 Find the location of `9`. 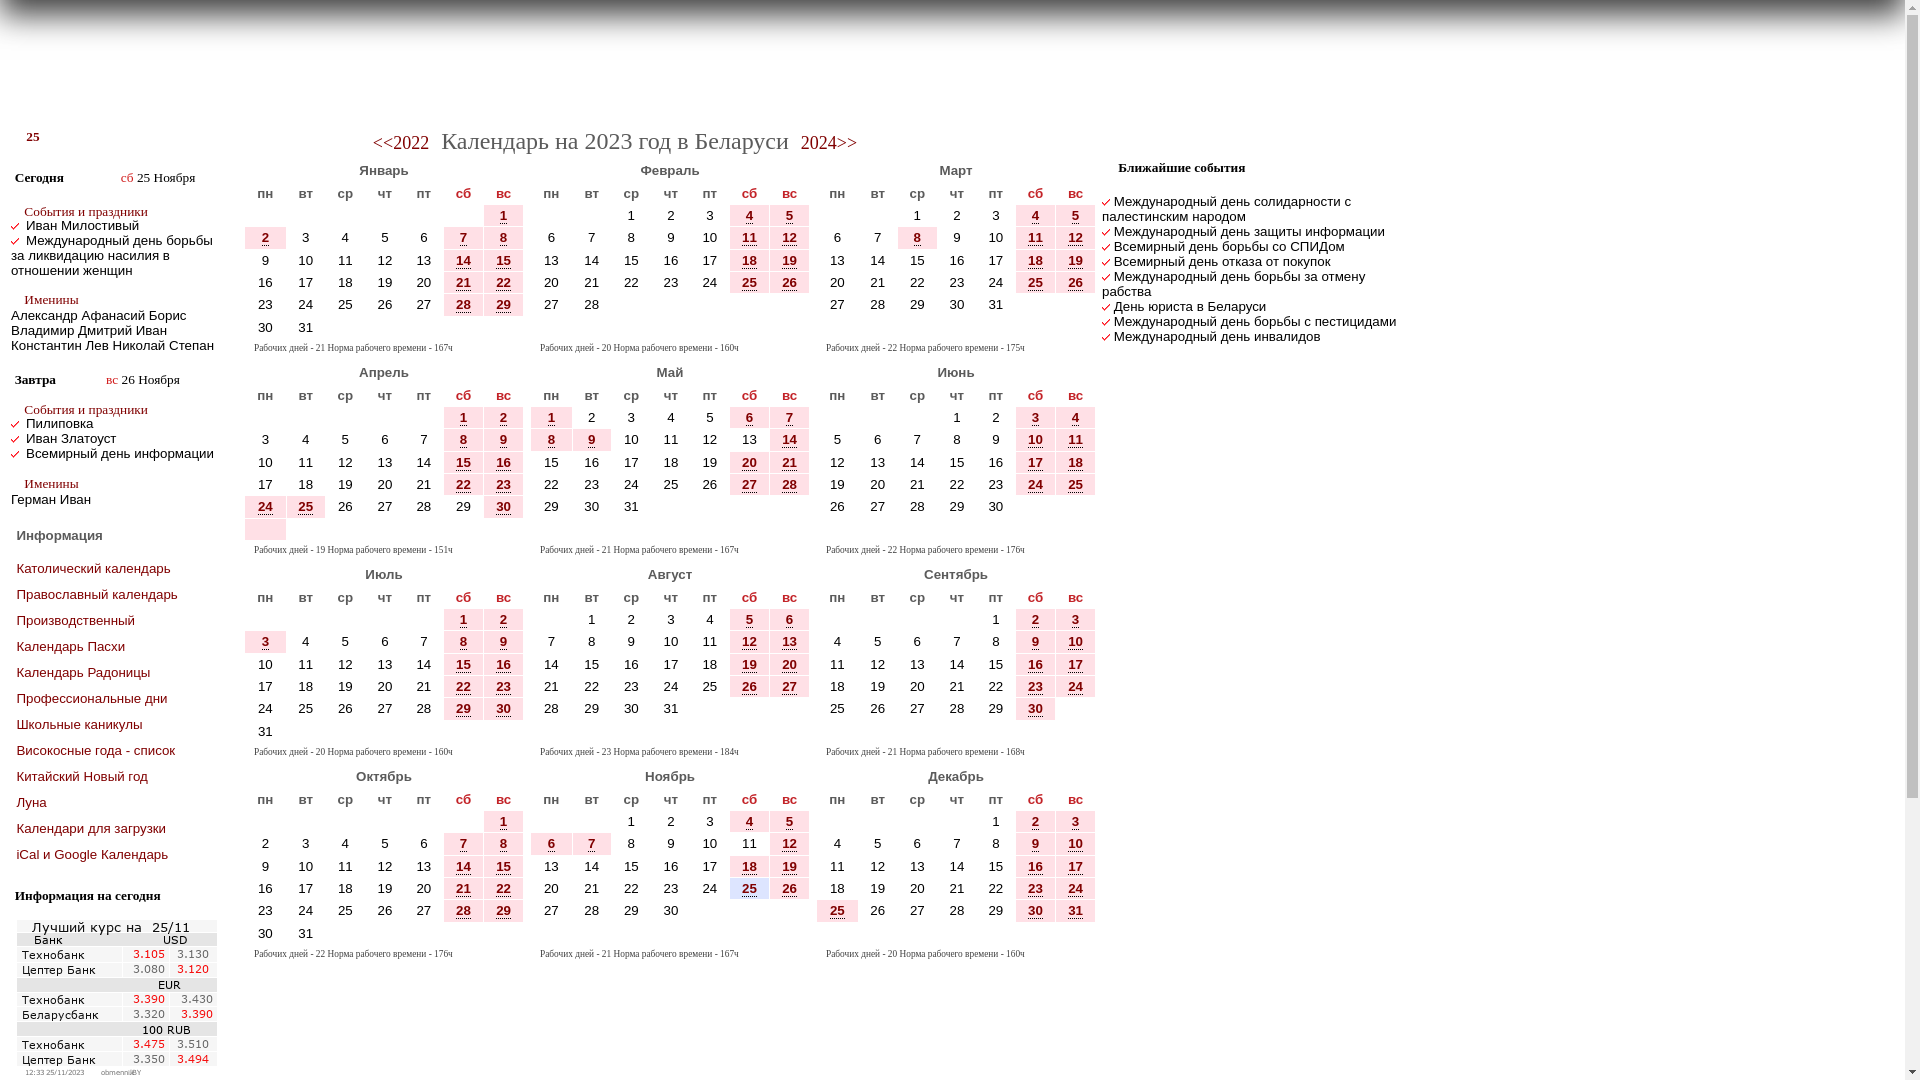

9 is located at coordinates (957, 238).